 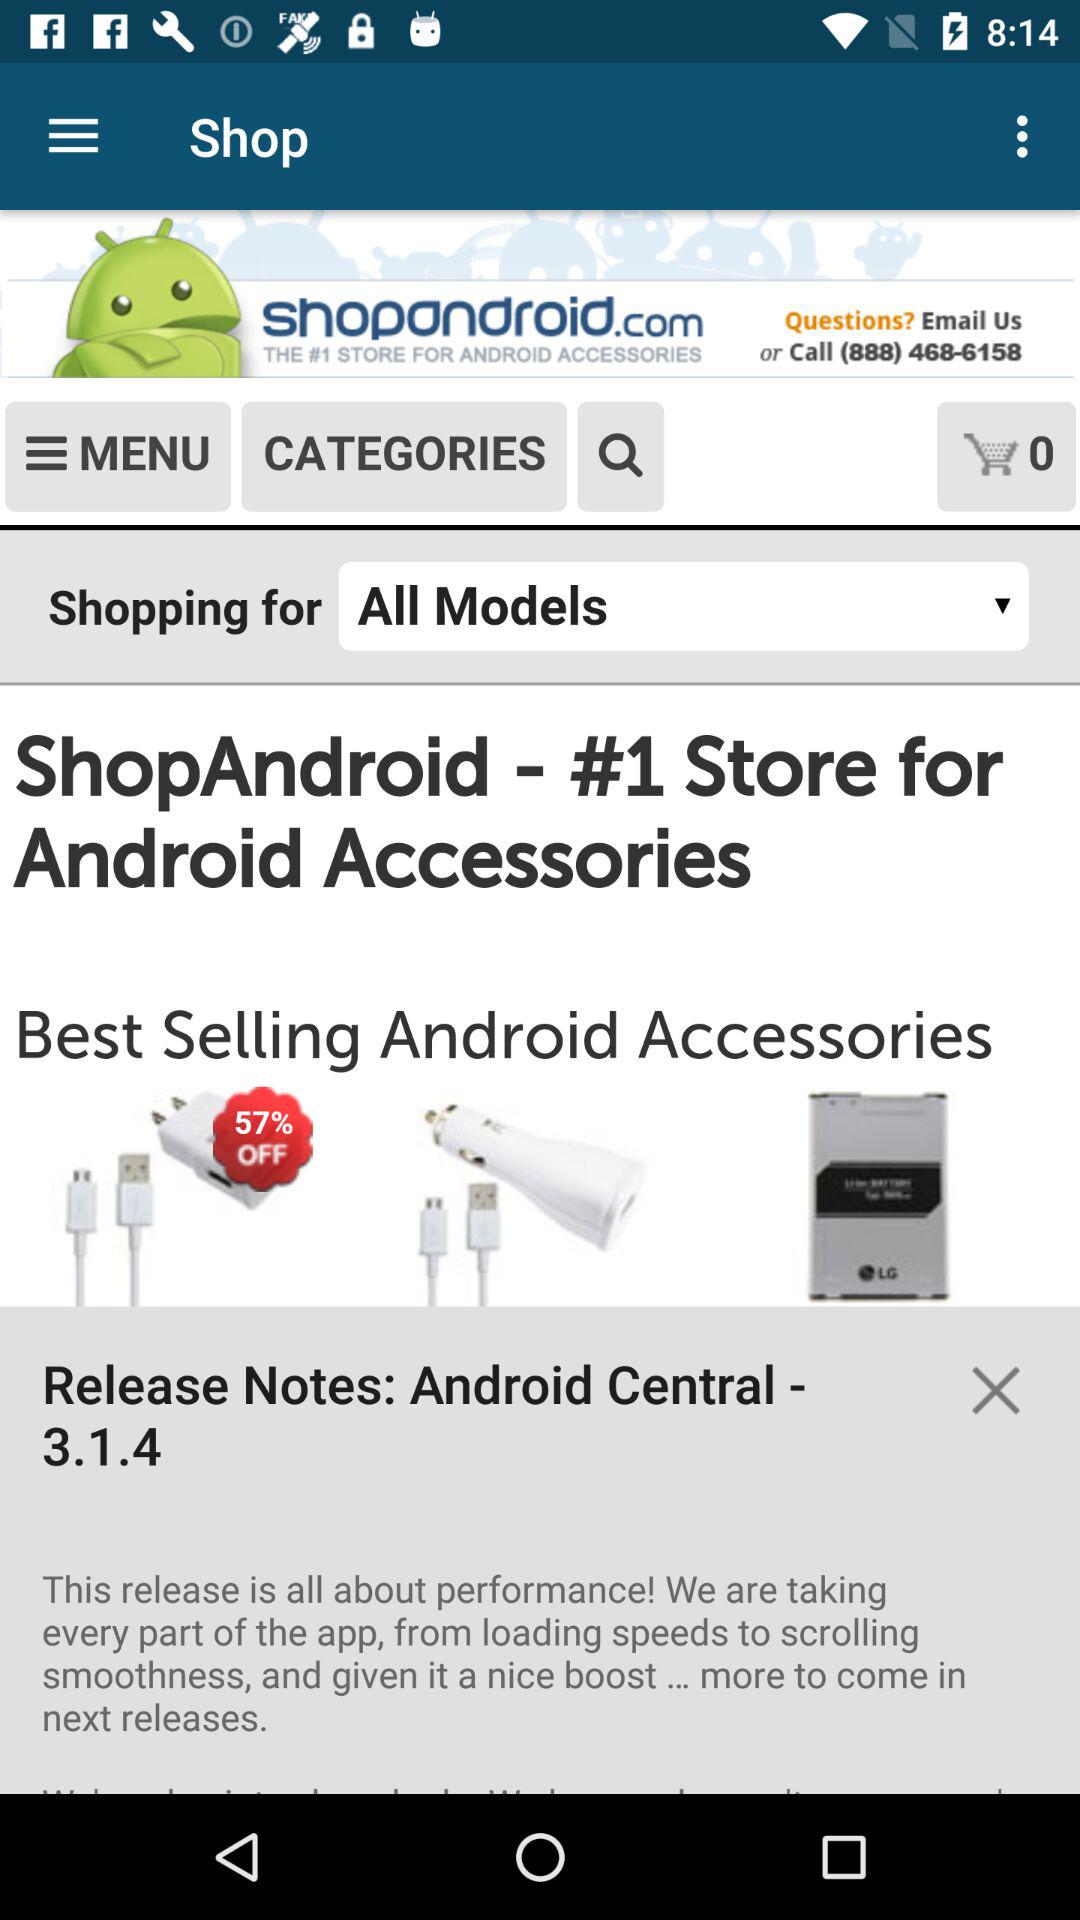 What do you see at coordinates (996, 1390) in the screenshot?
I see `close button` at bounding box center [996, 1390].